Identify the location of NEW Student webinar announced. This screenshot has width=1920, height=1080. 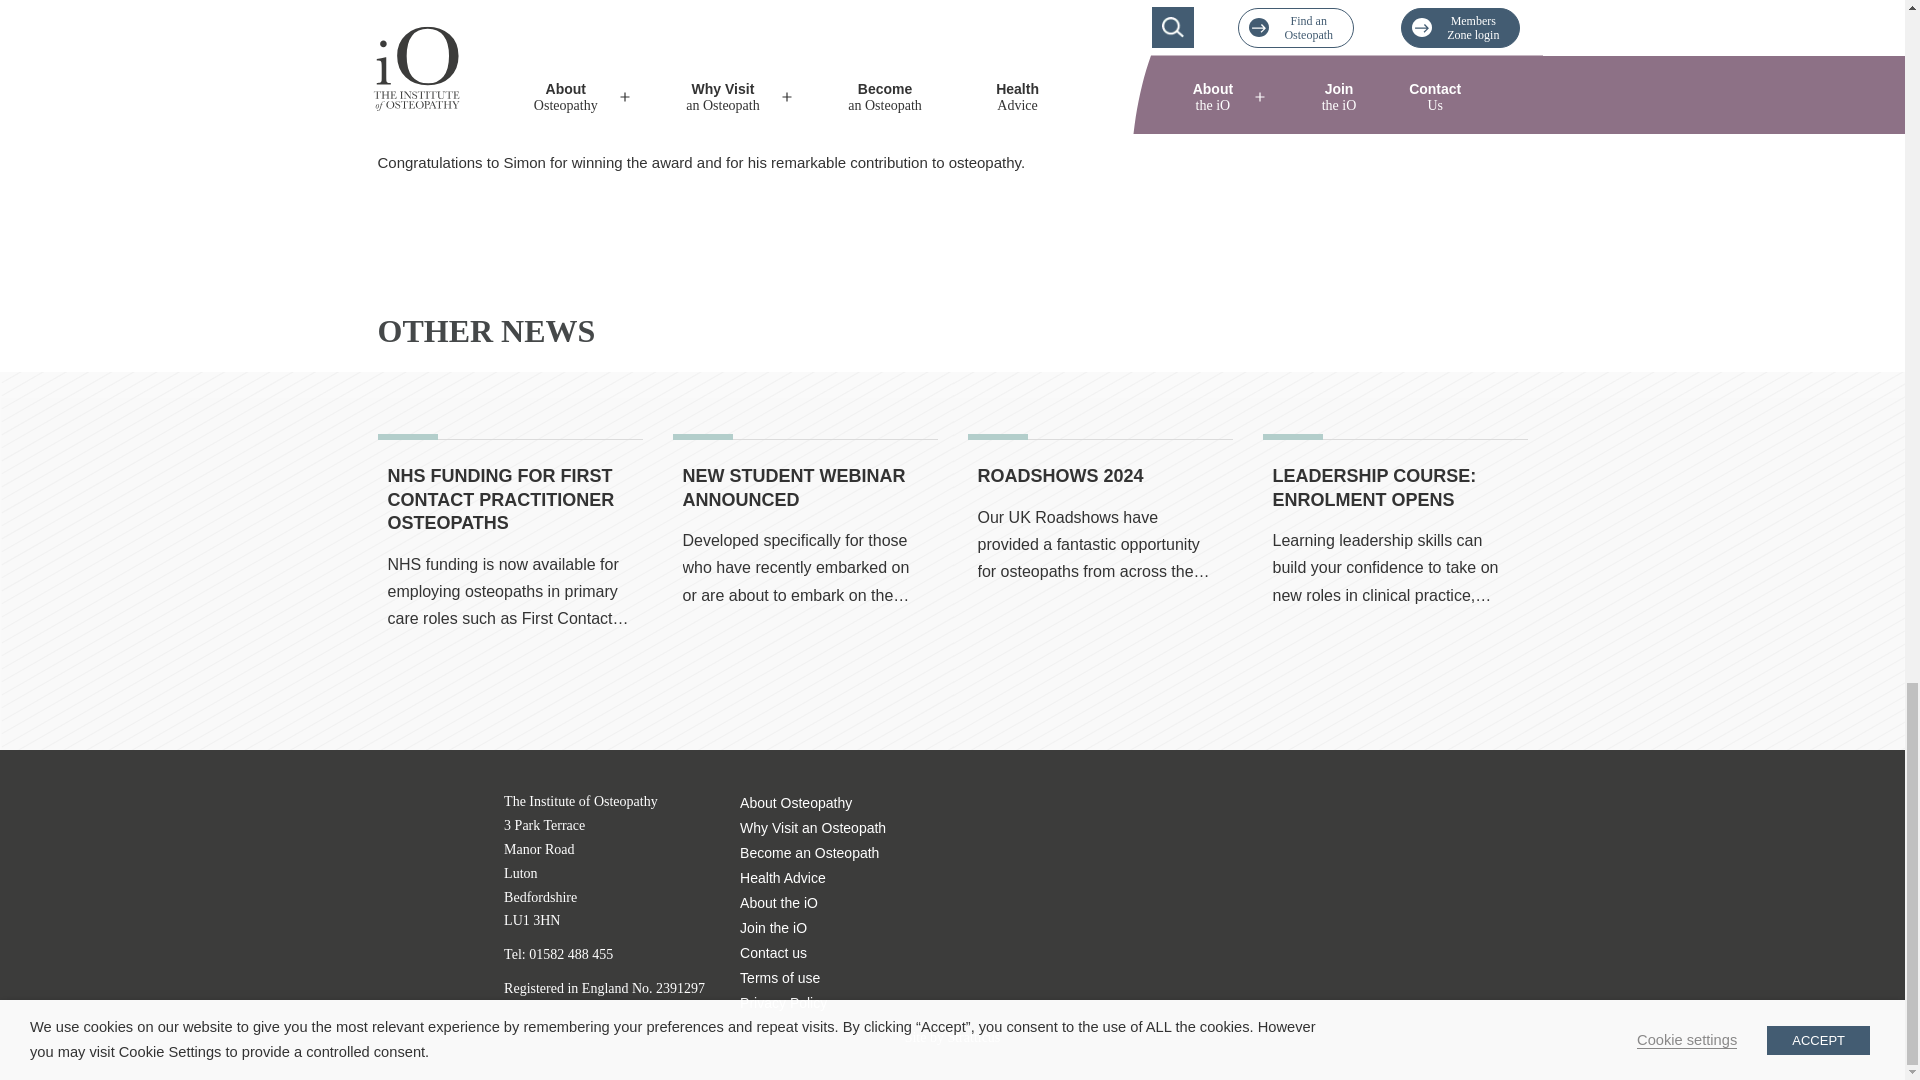
(792, 486).